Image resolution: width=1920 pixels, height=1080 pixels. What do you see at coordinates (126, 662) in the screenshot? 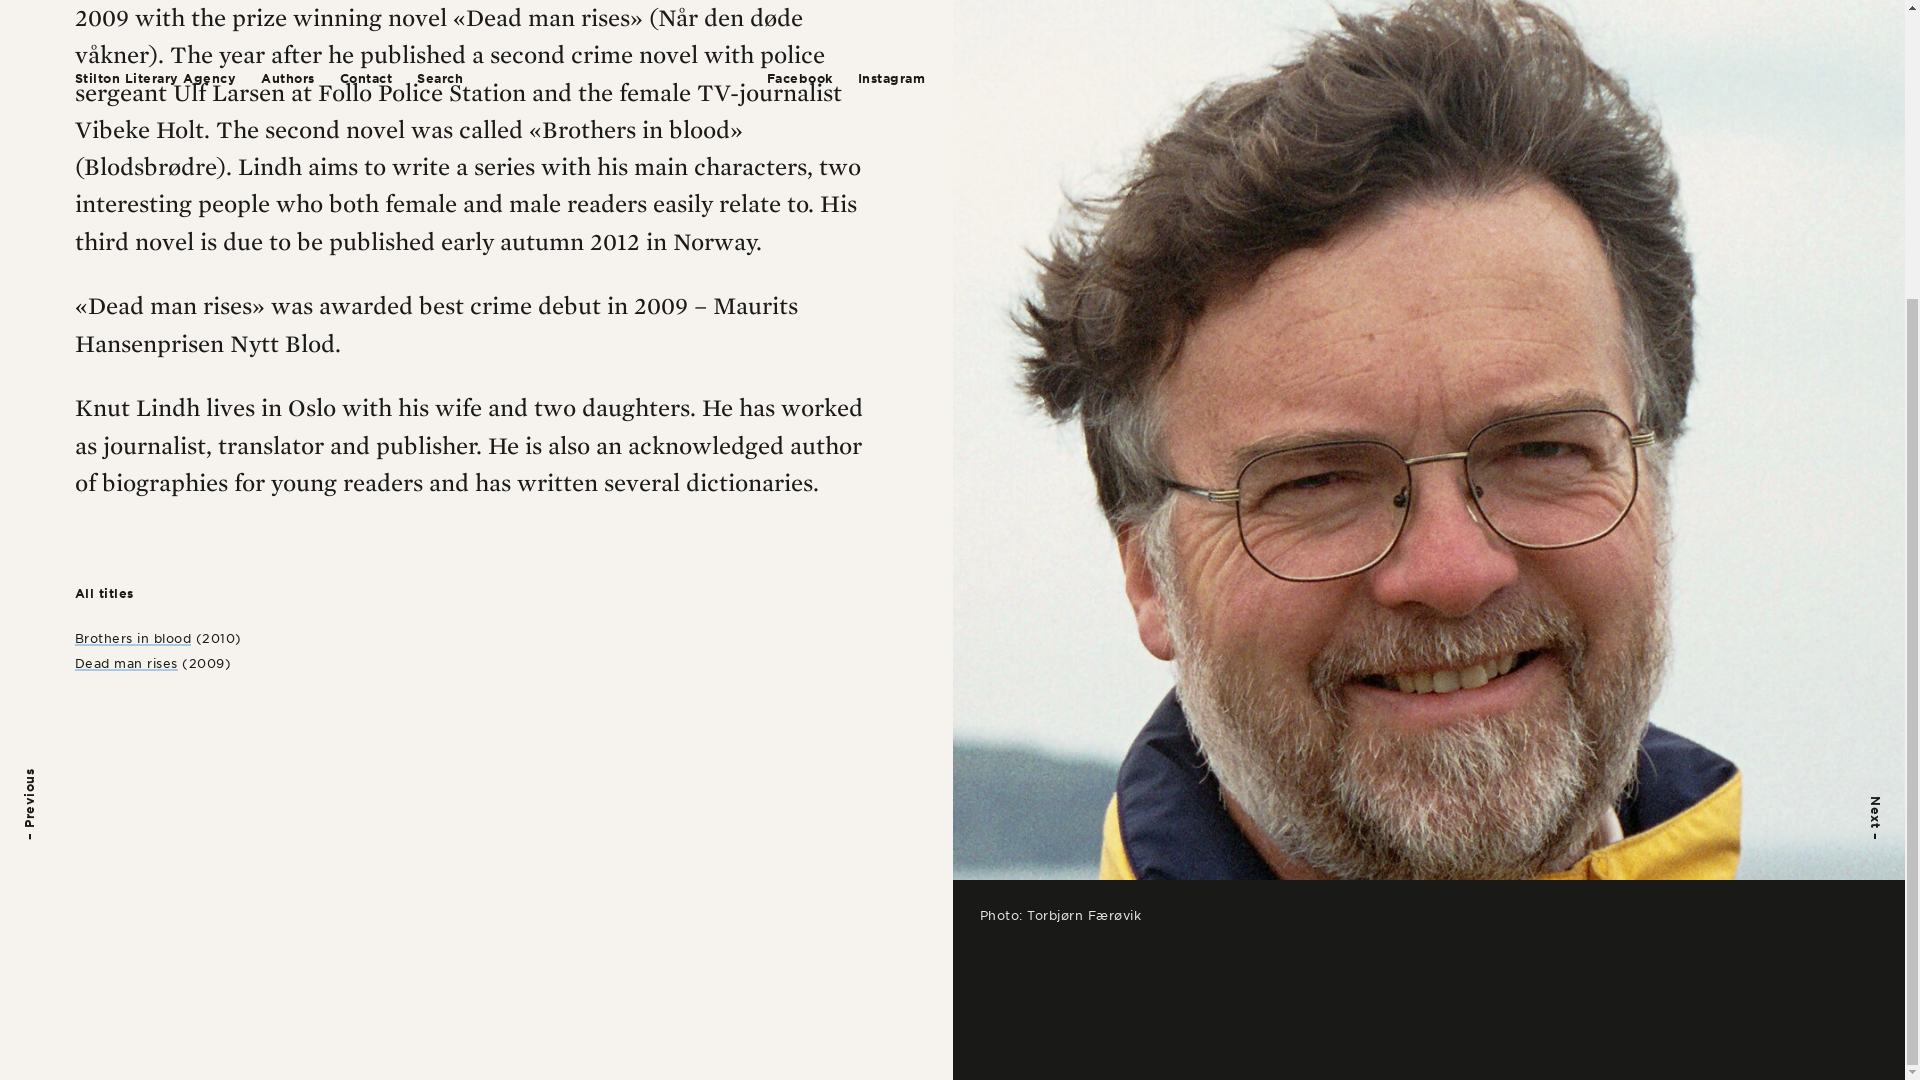
I see `Dead man rises` at bounding box center [126, 662].